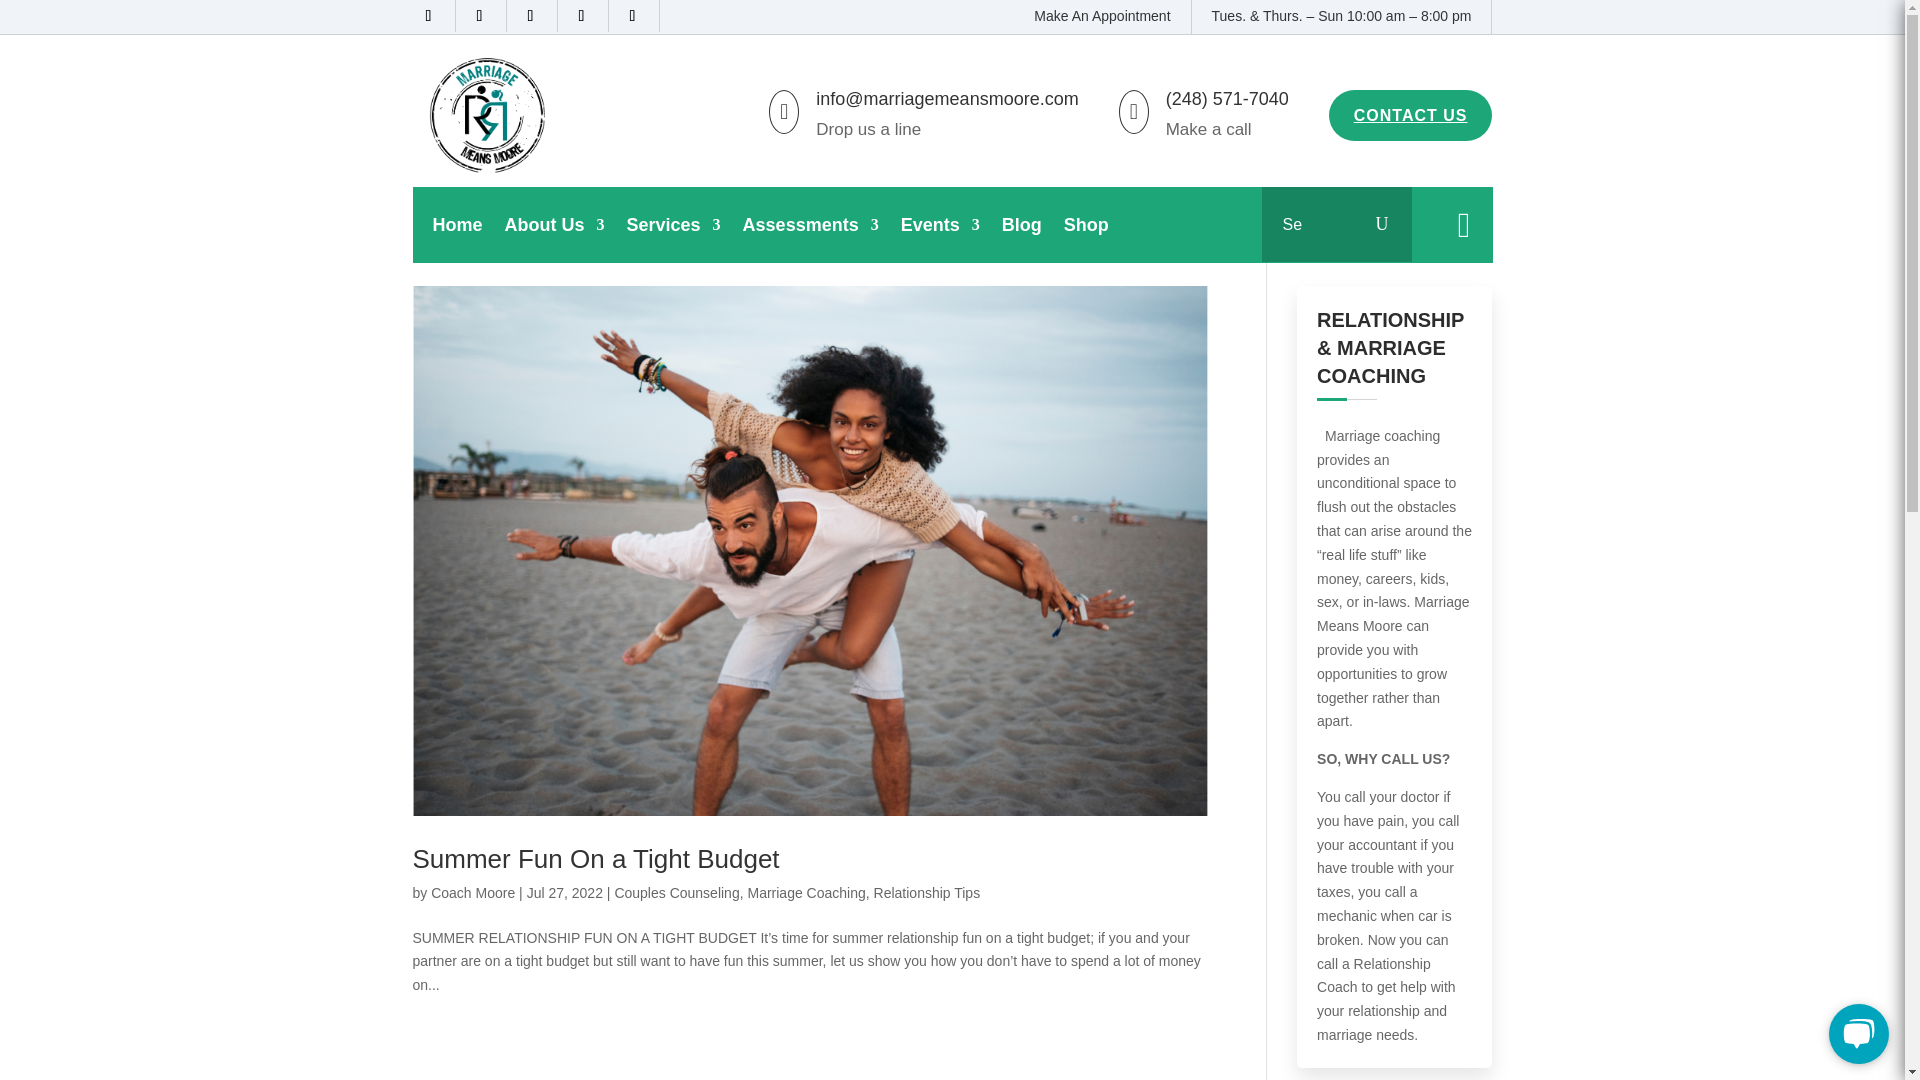 This screenshot has width=1920, height=1080. I want to click on Follow on Youtube, so click(587, 16).